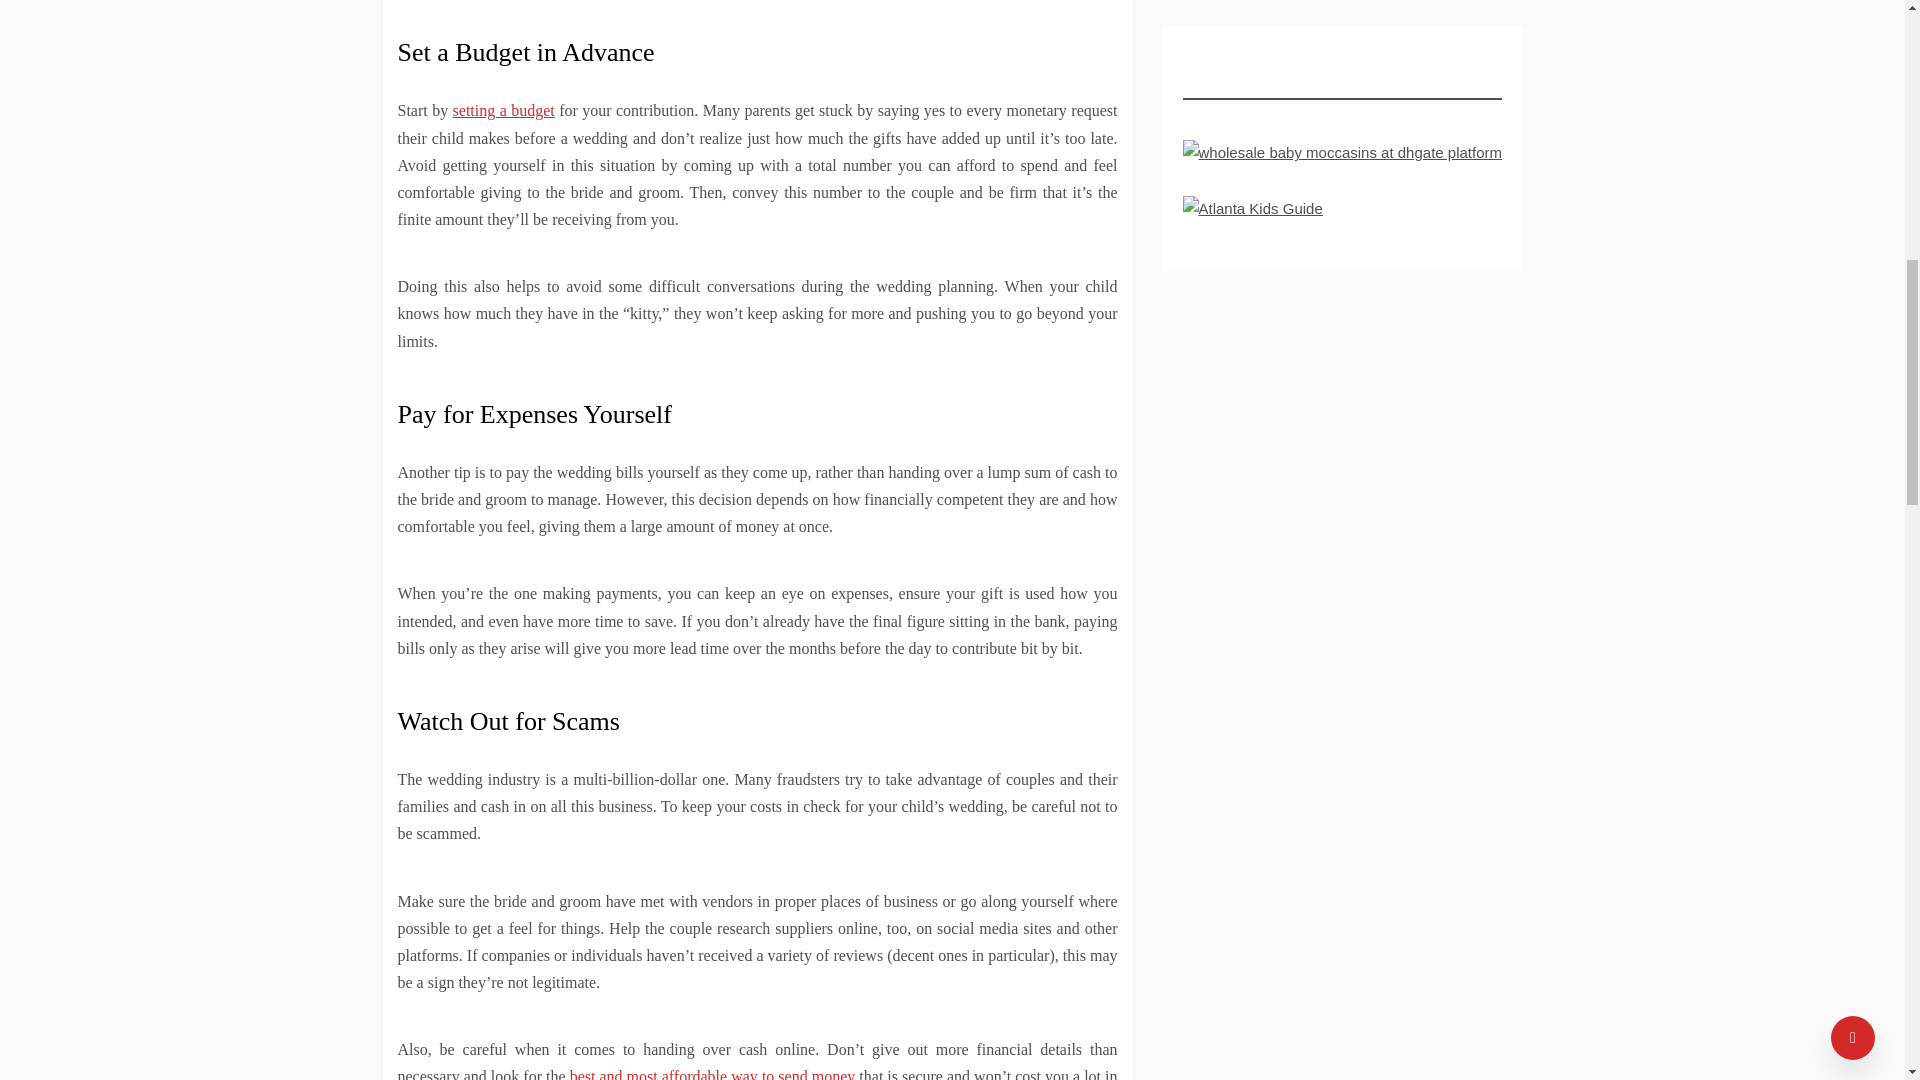 The height and width of the screenshot is (1080, 1920). What do you see at coordinates (1252, 214) in the screenshot?
I see `Atlanta Kids Guide` at bounding box center [1252, 214].